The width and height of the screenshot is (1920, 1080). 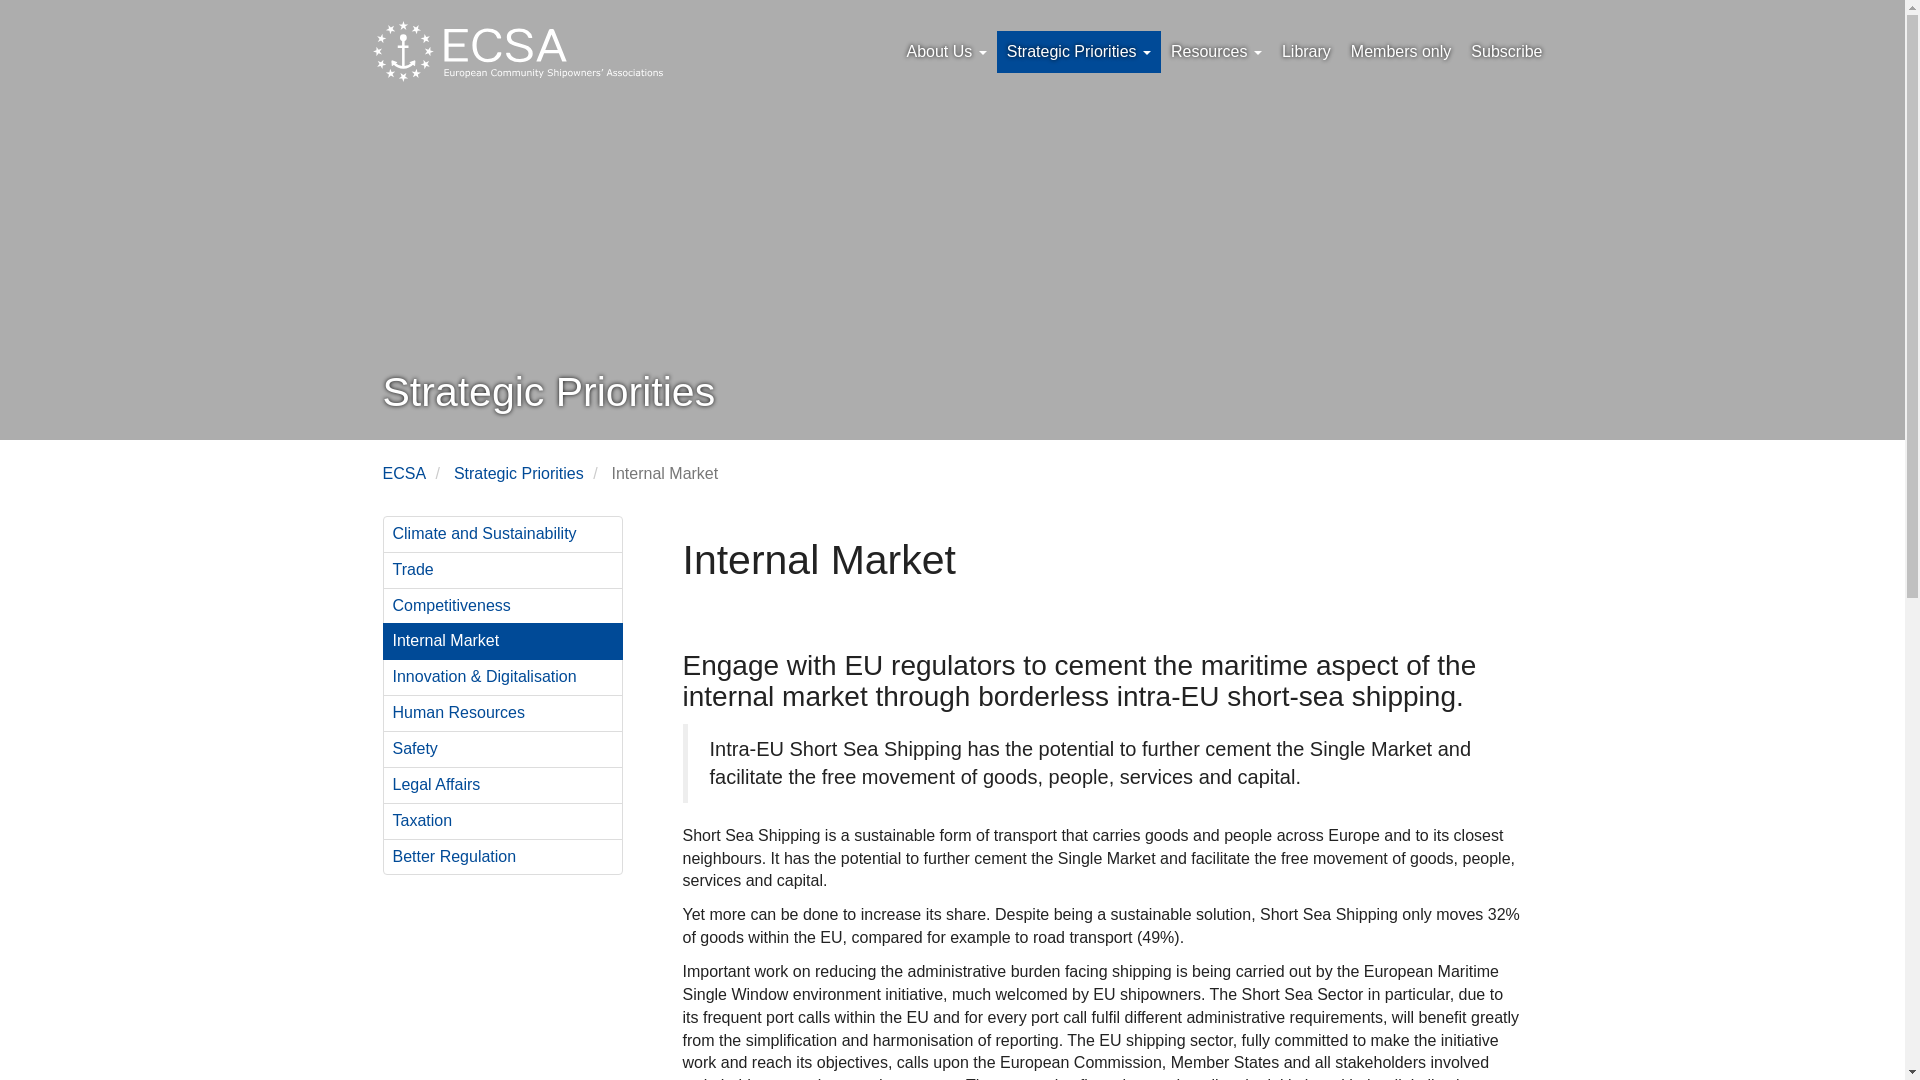 What do you see at coordinates (1506, 52) in the screenshot?
I see `Subscribe` at bounding box center [1506, 52].